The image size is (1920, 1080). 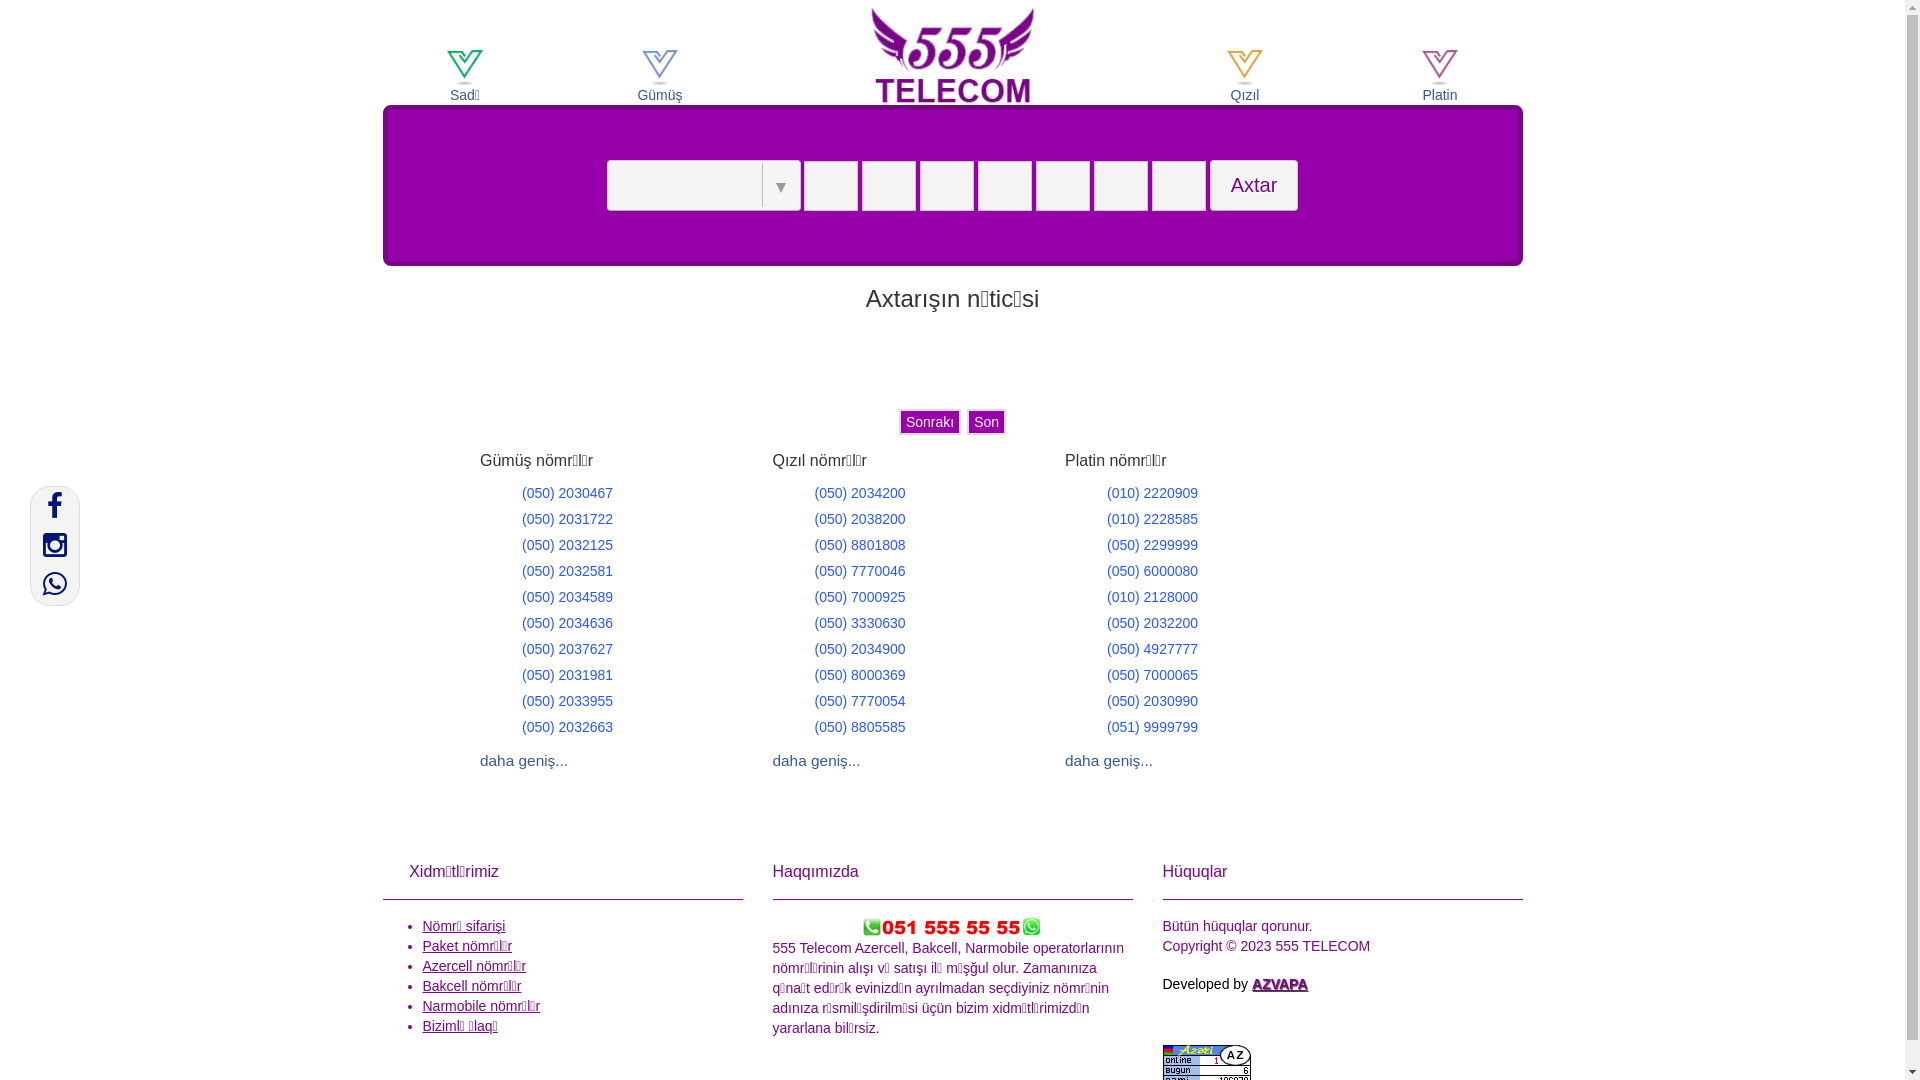 I want to click on (050) 2299999, so click(x=1152, y=545).